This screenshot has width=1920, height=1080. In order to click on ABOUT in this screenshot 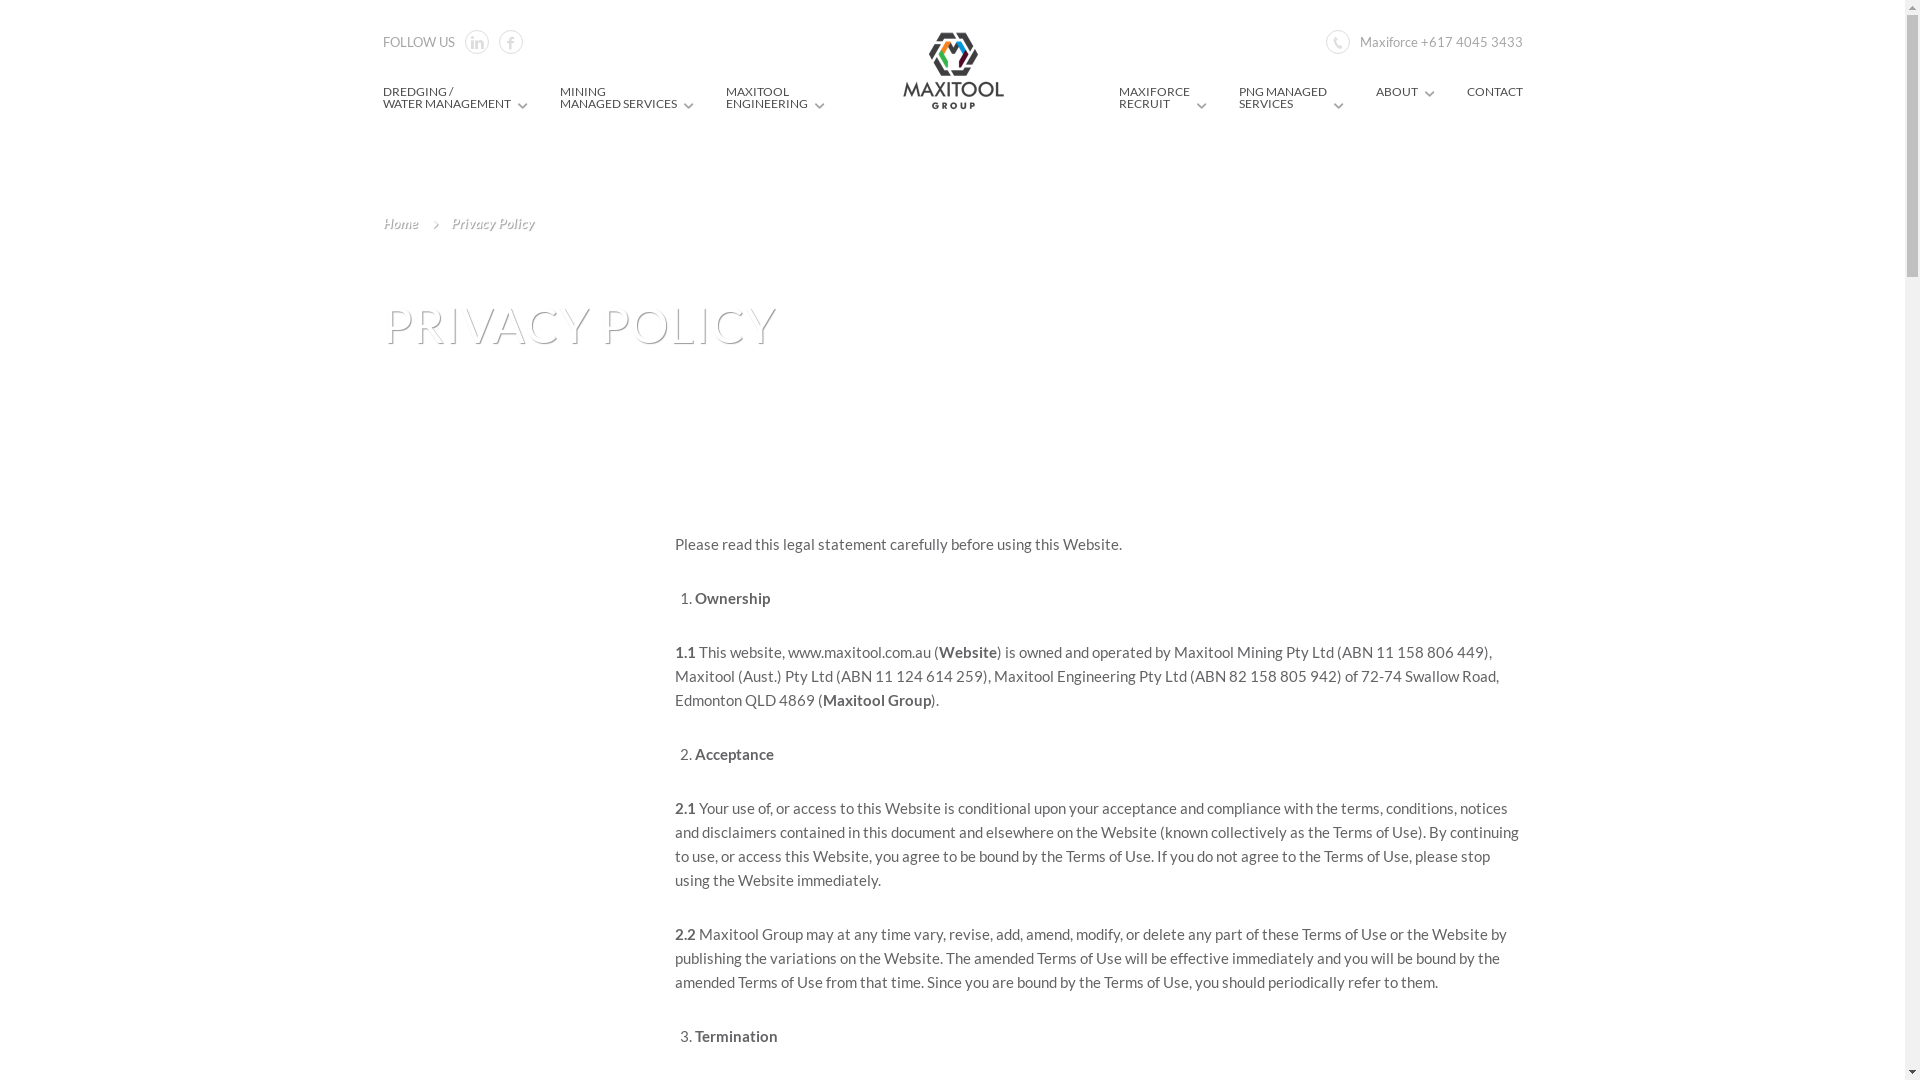, I will do `click(1404, 92)`.